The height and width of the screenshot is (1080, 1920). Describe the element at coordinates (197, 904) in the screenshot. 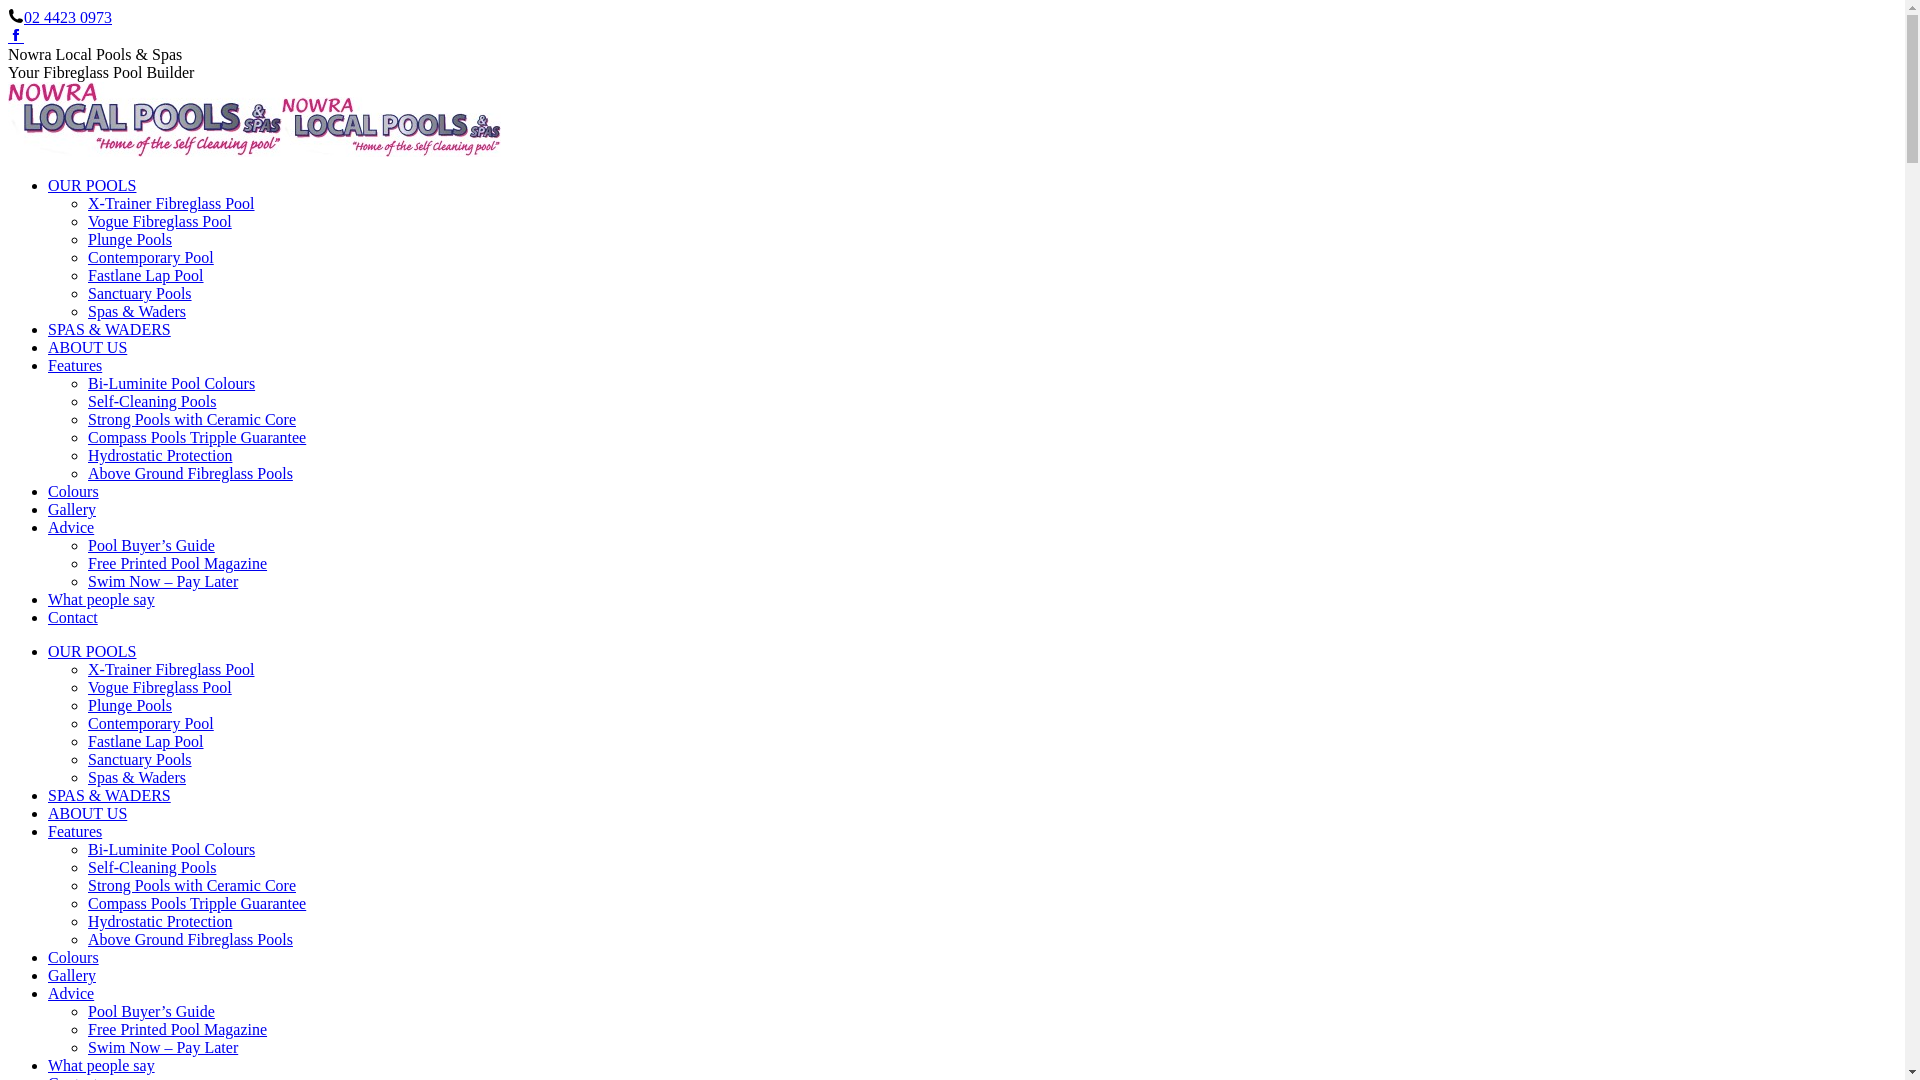

I see `Compass Pools Tripple Guarantee` at that location.